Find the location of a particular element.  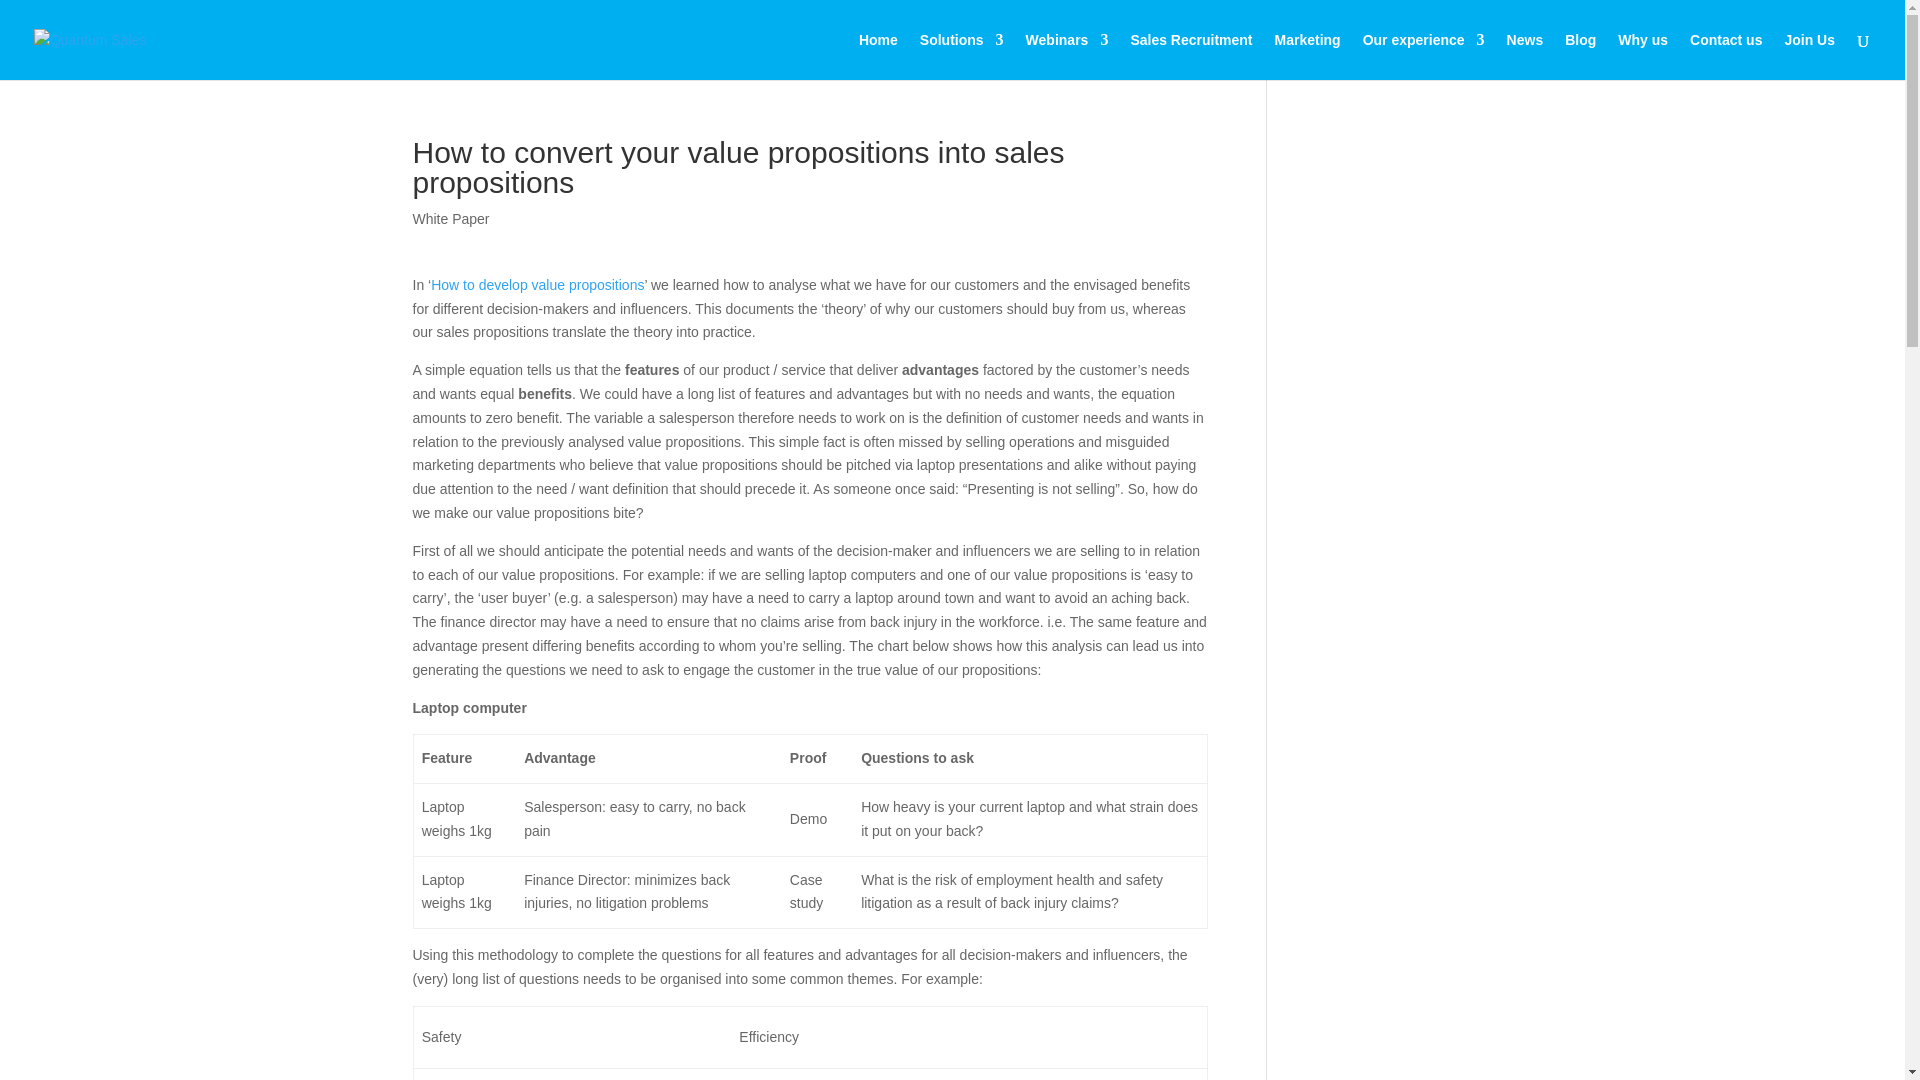

Our experience is located at coordinates (1424, 56).